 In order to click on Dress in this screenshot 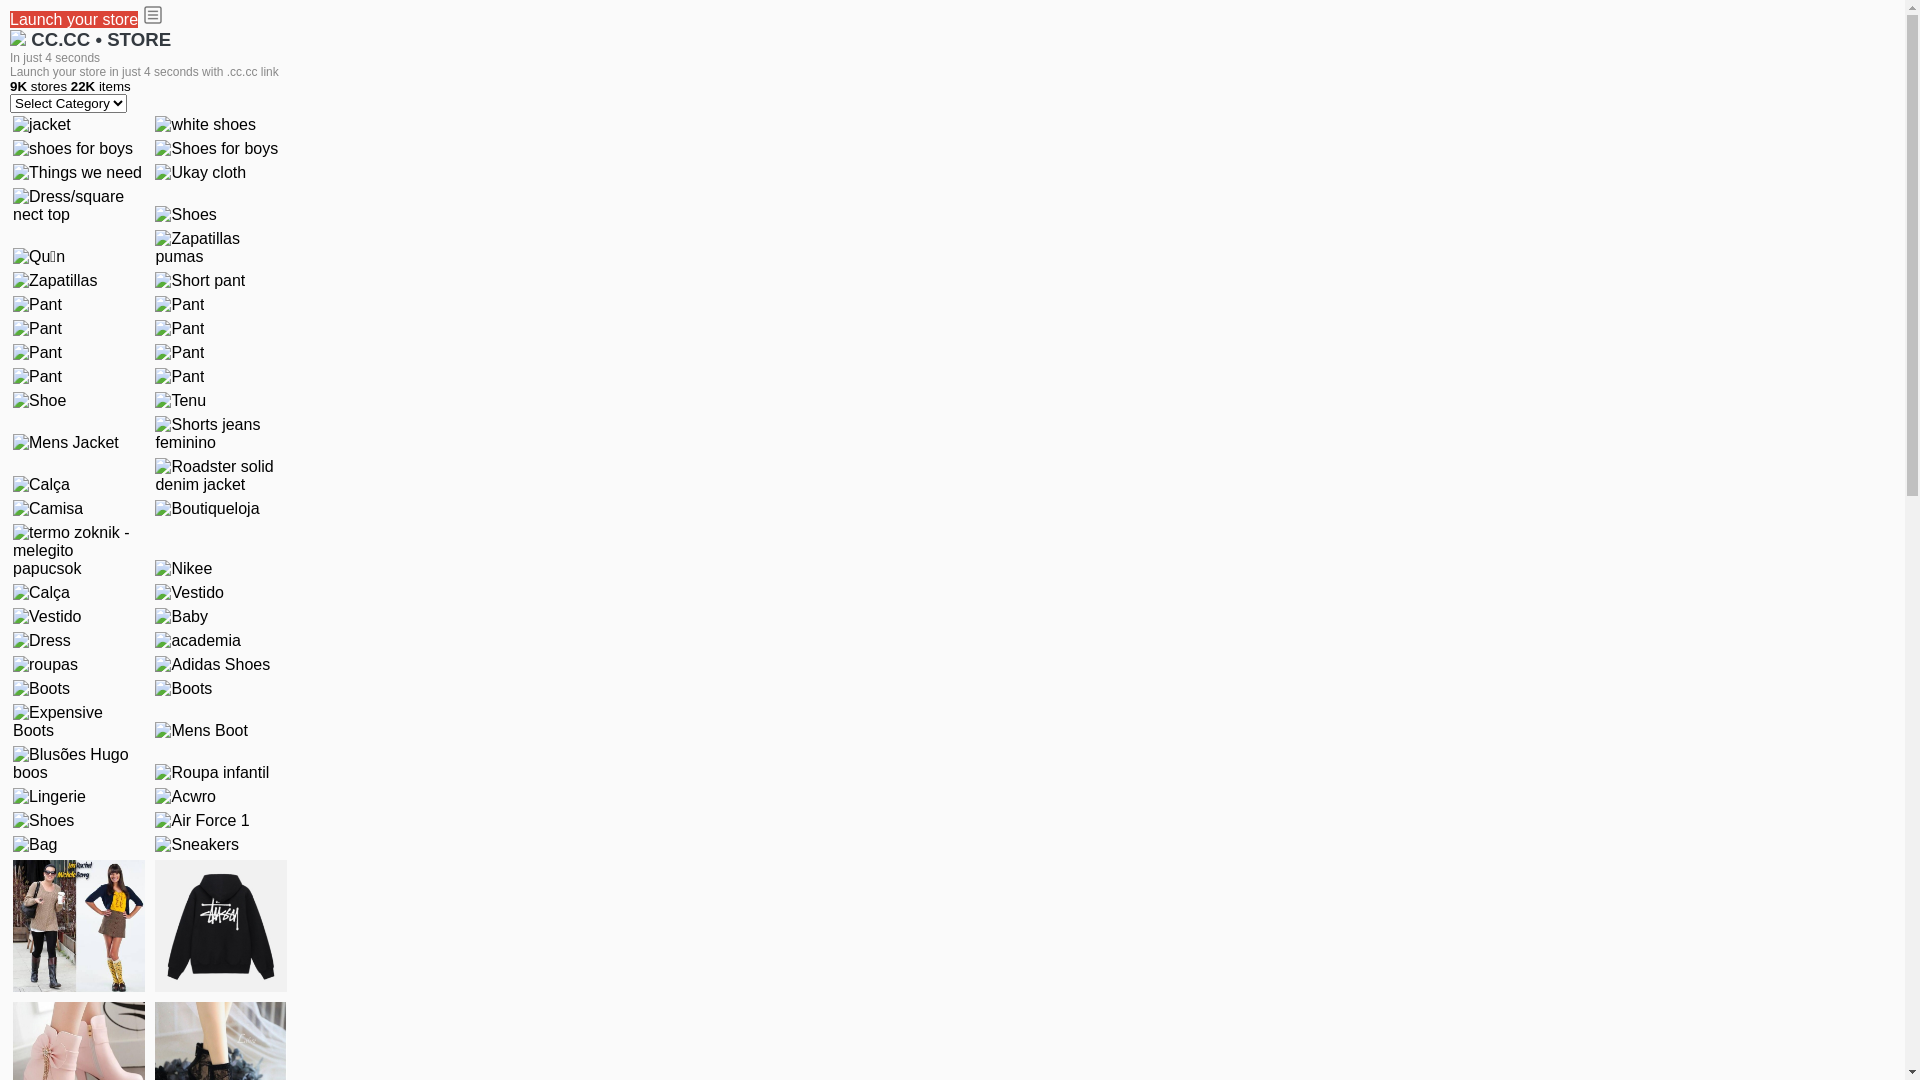, I will do `click(42, 641)`.